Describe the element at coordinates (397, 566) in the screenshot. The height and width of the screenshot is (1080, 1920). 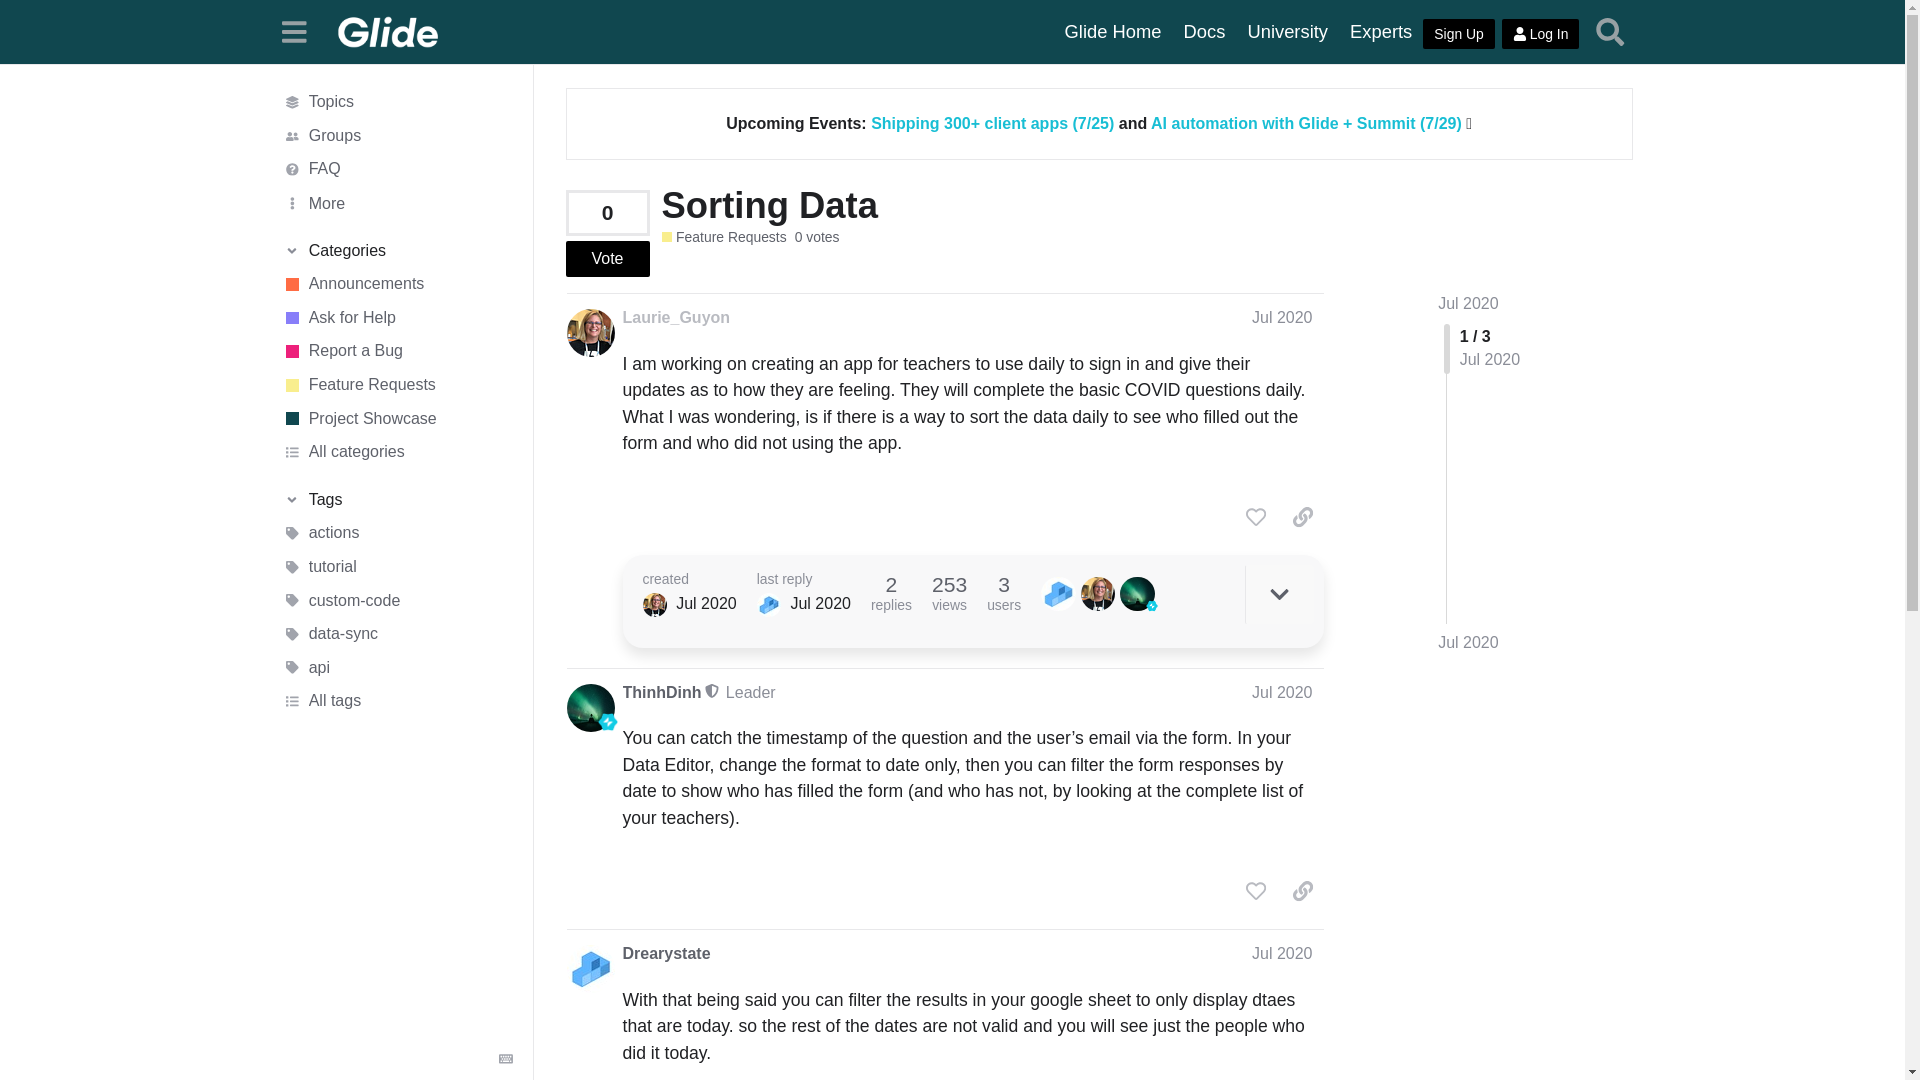
I see `tutorial` at that location.